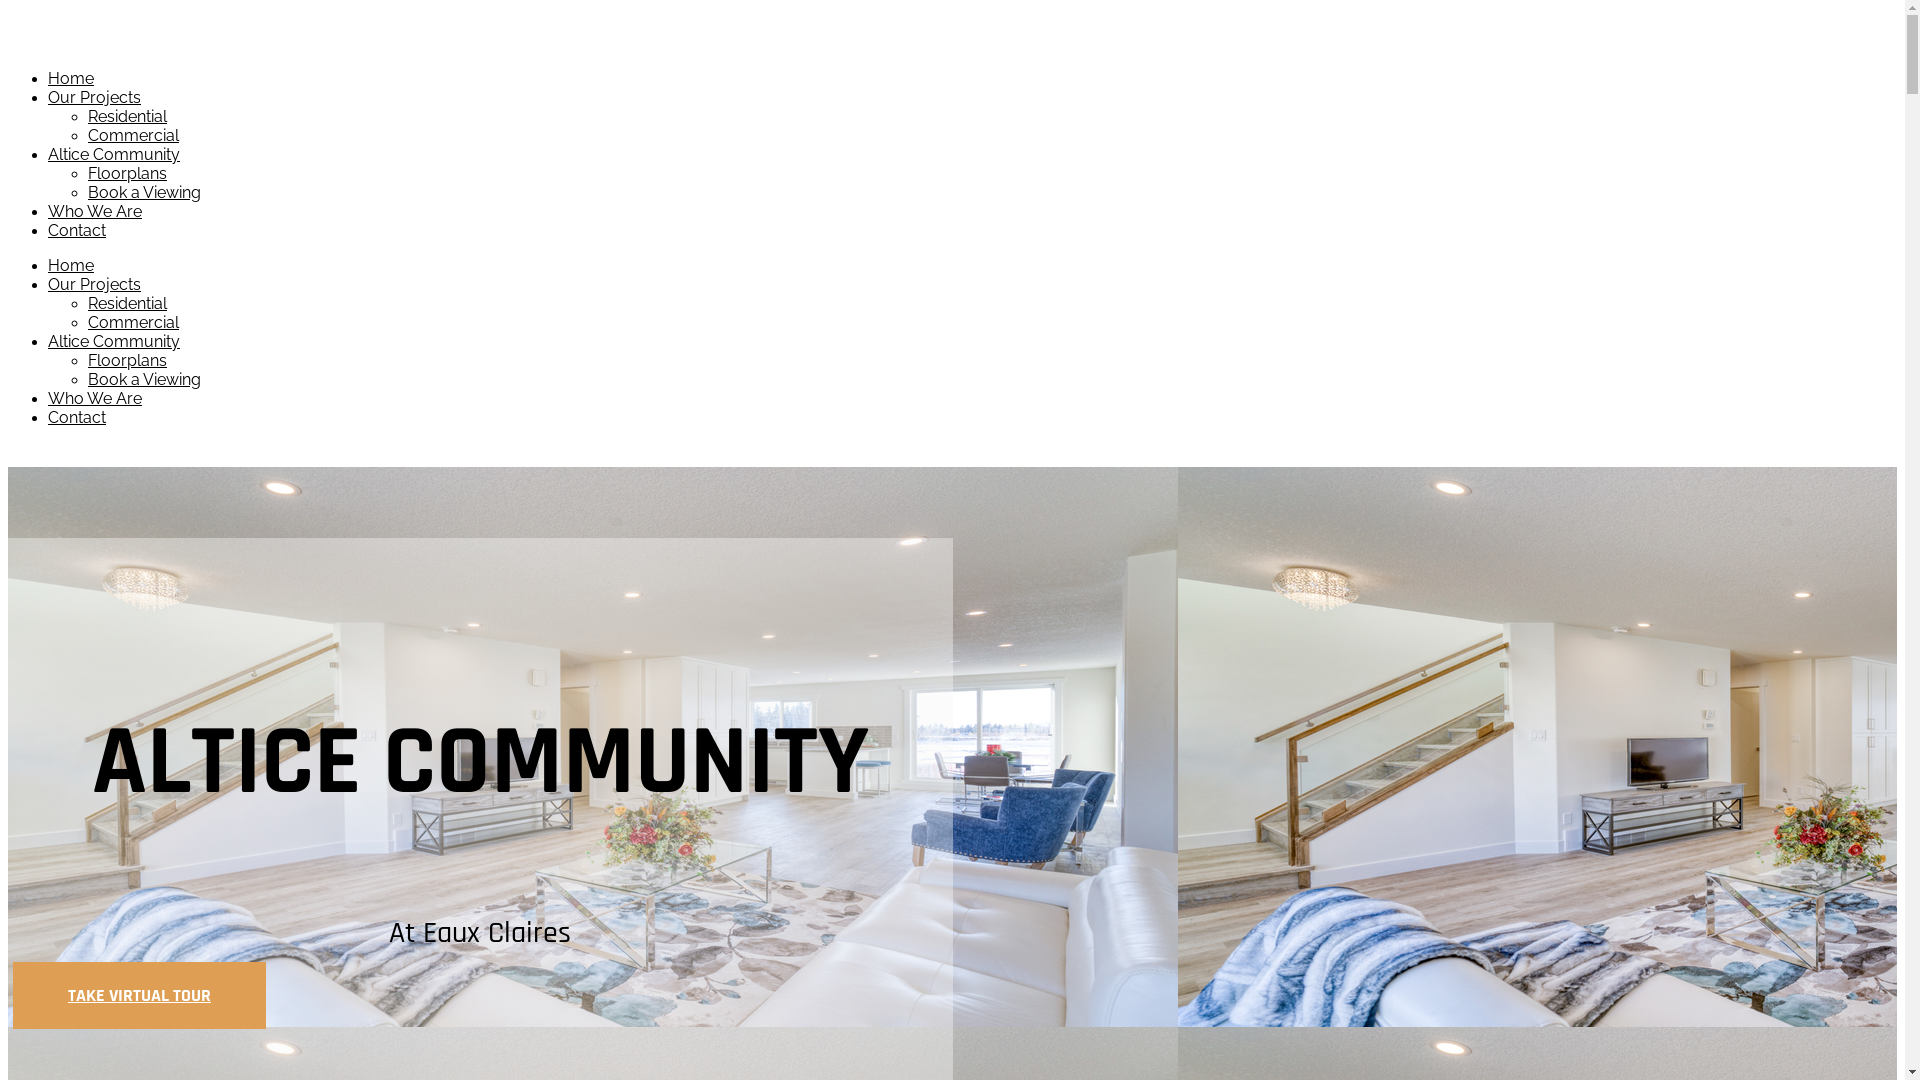 This screenshot has width=1920, height=1080. Describe the element at coordinates (114, 342) in the screenshot. I see `Altice Community` at that location.